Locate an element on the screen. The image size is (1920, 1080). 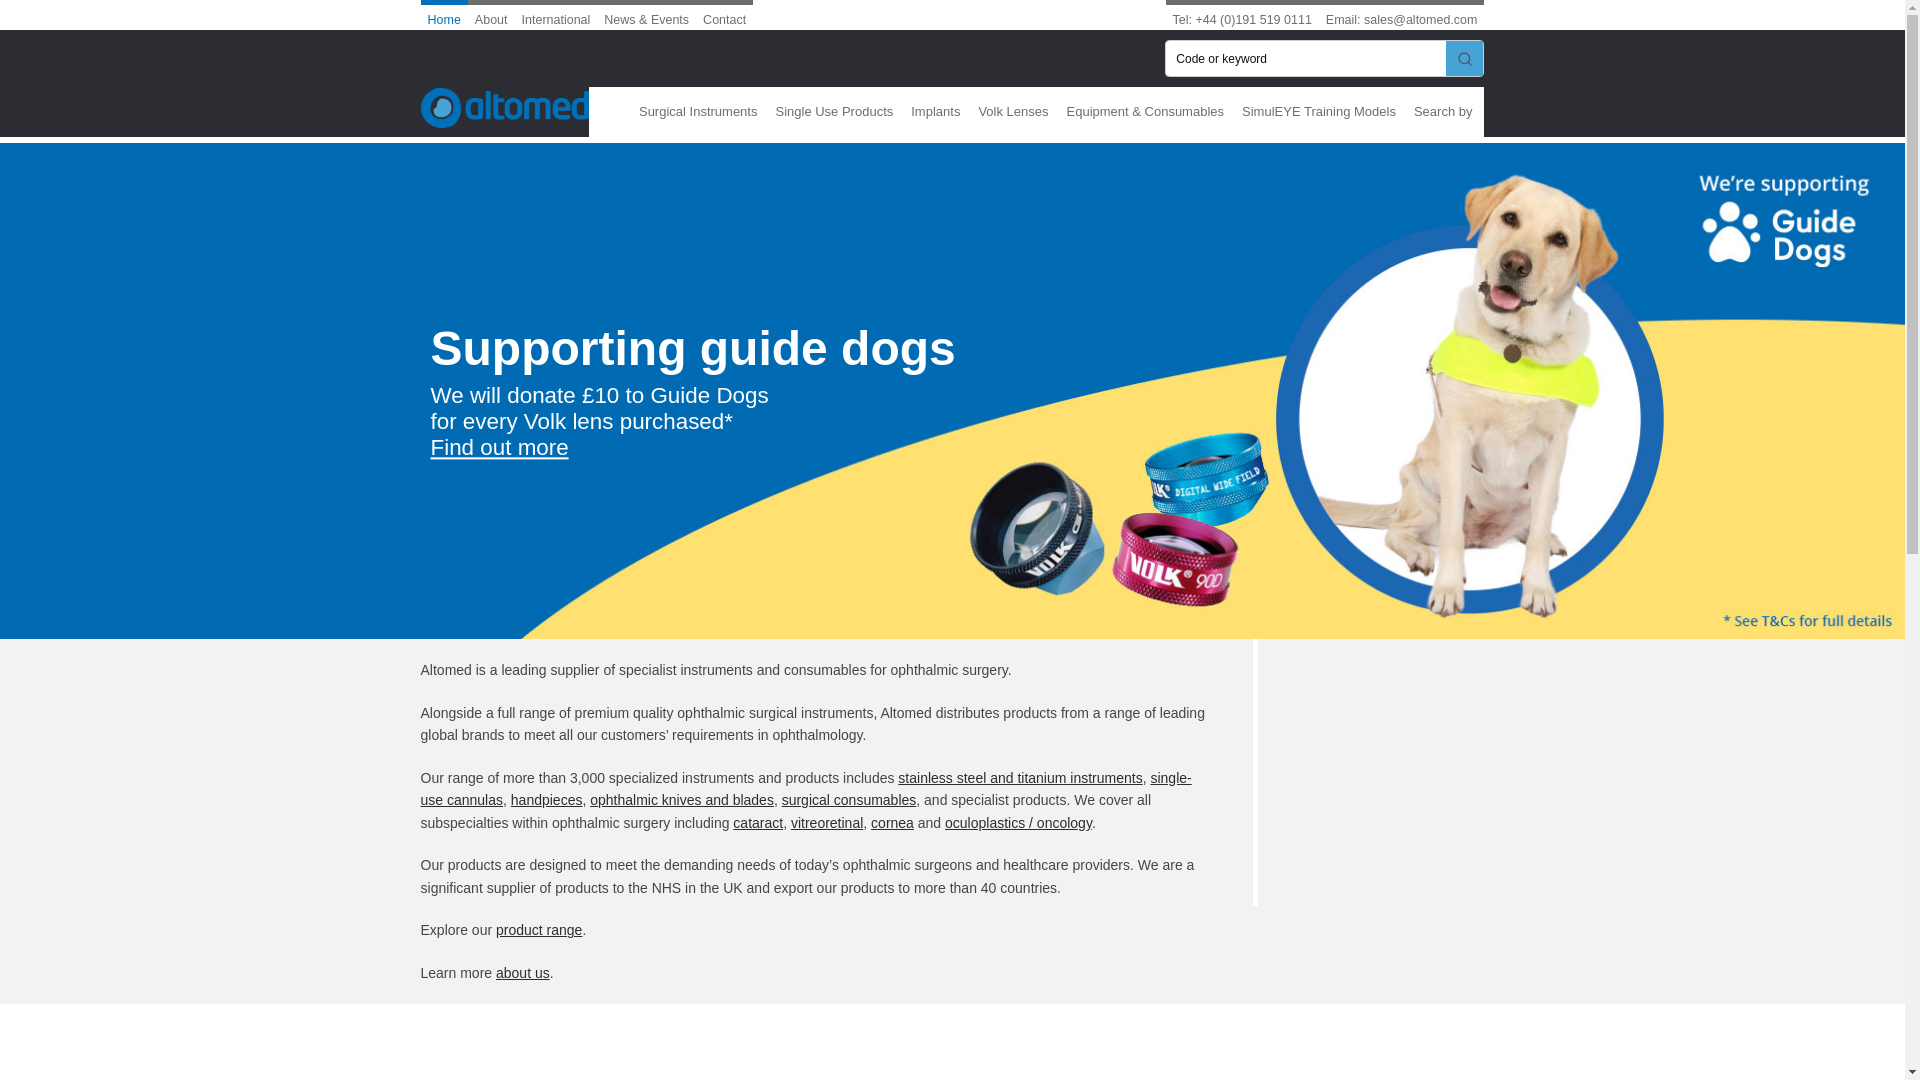
Surgical Instruments is located at coordinates (701, 112).